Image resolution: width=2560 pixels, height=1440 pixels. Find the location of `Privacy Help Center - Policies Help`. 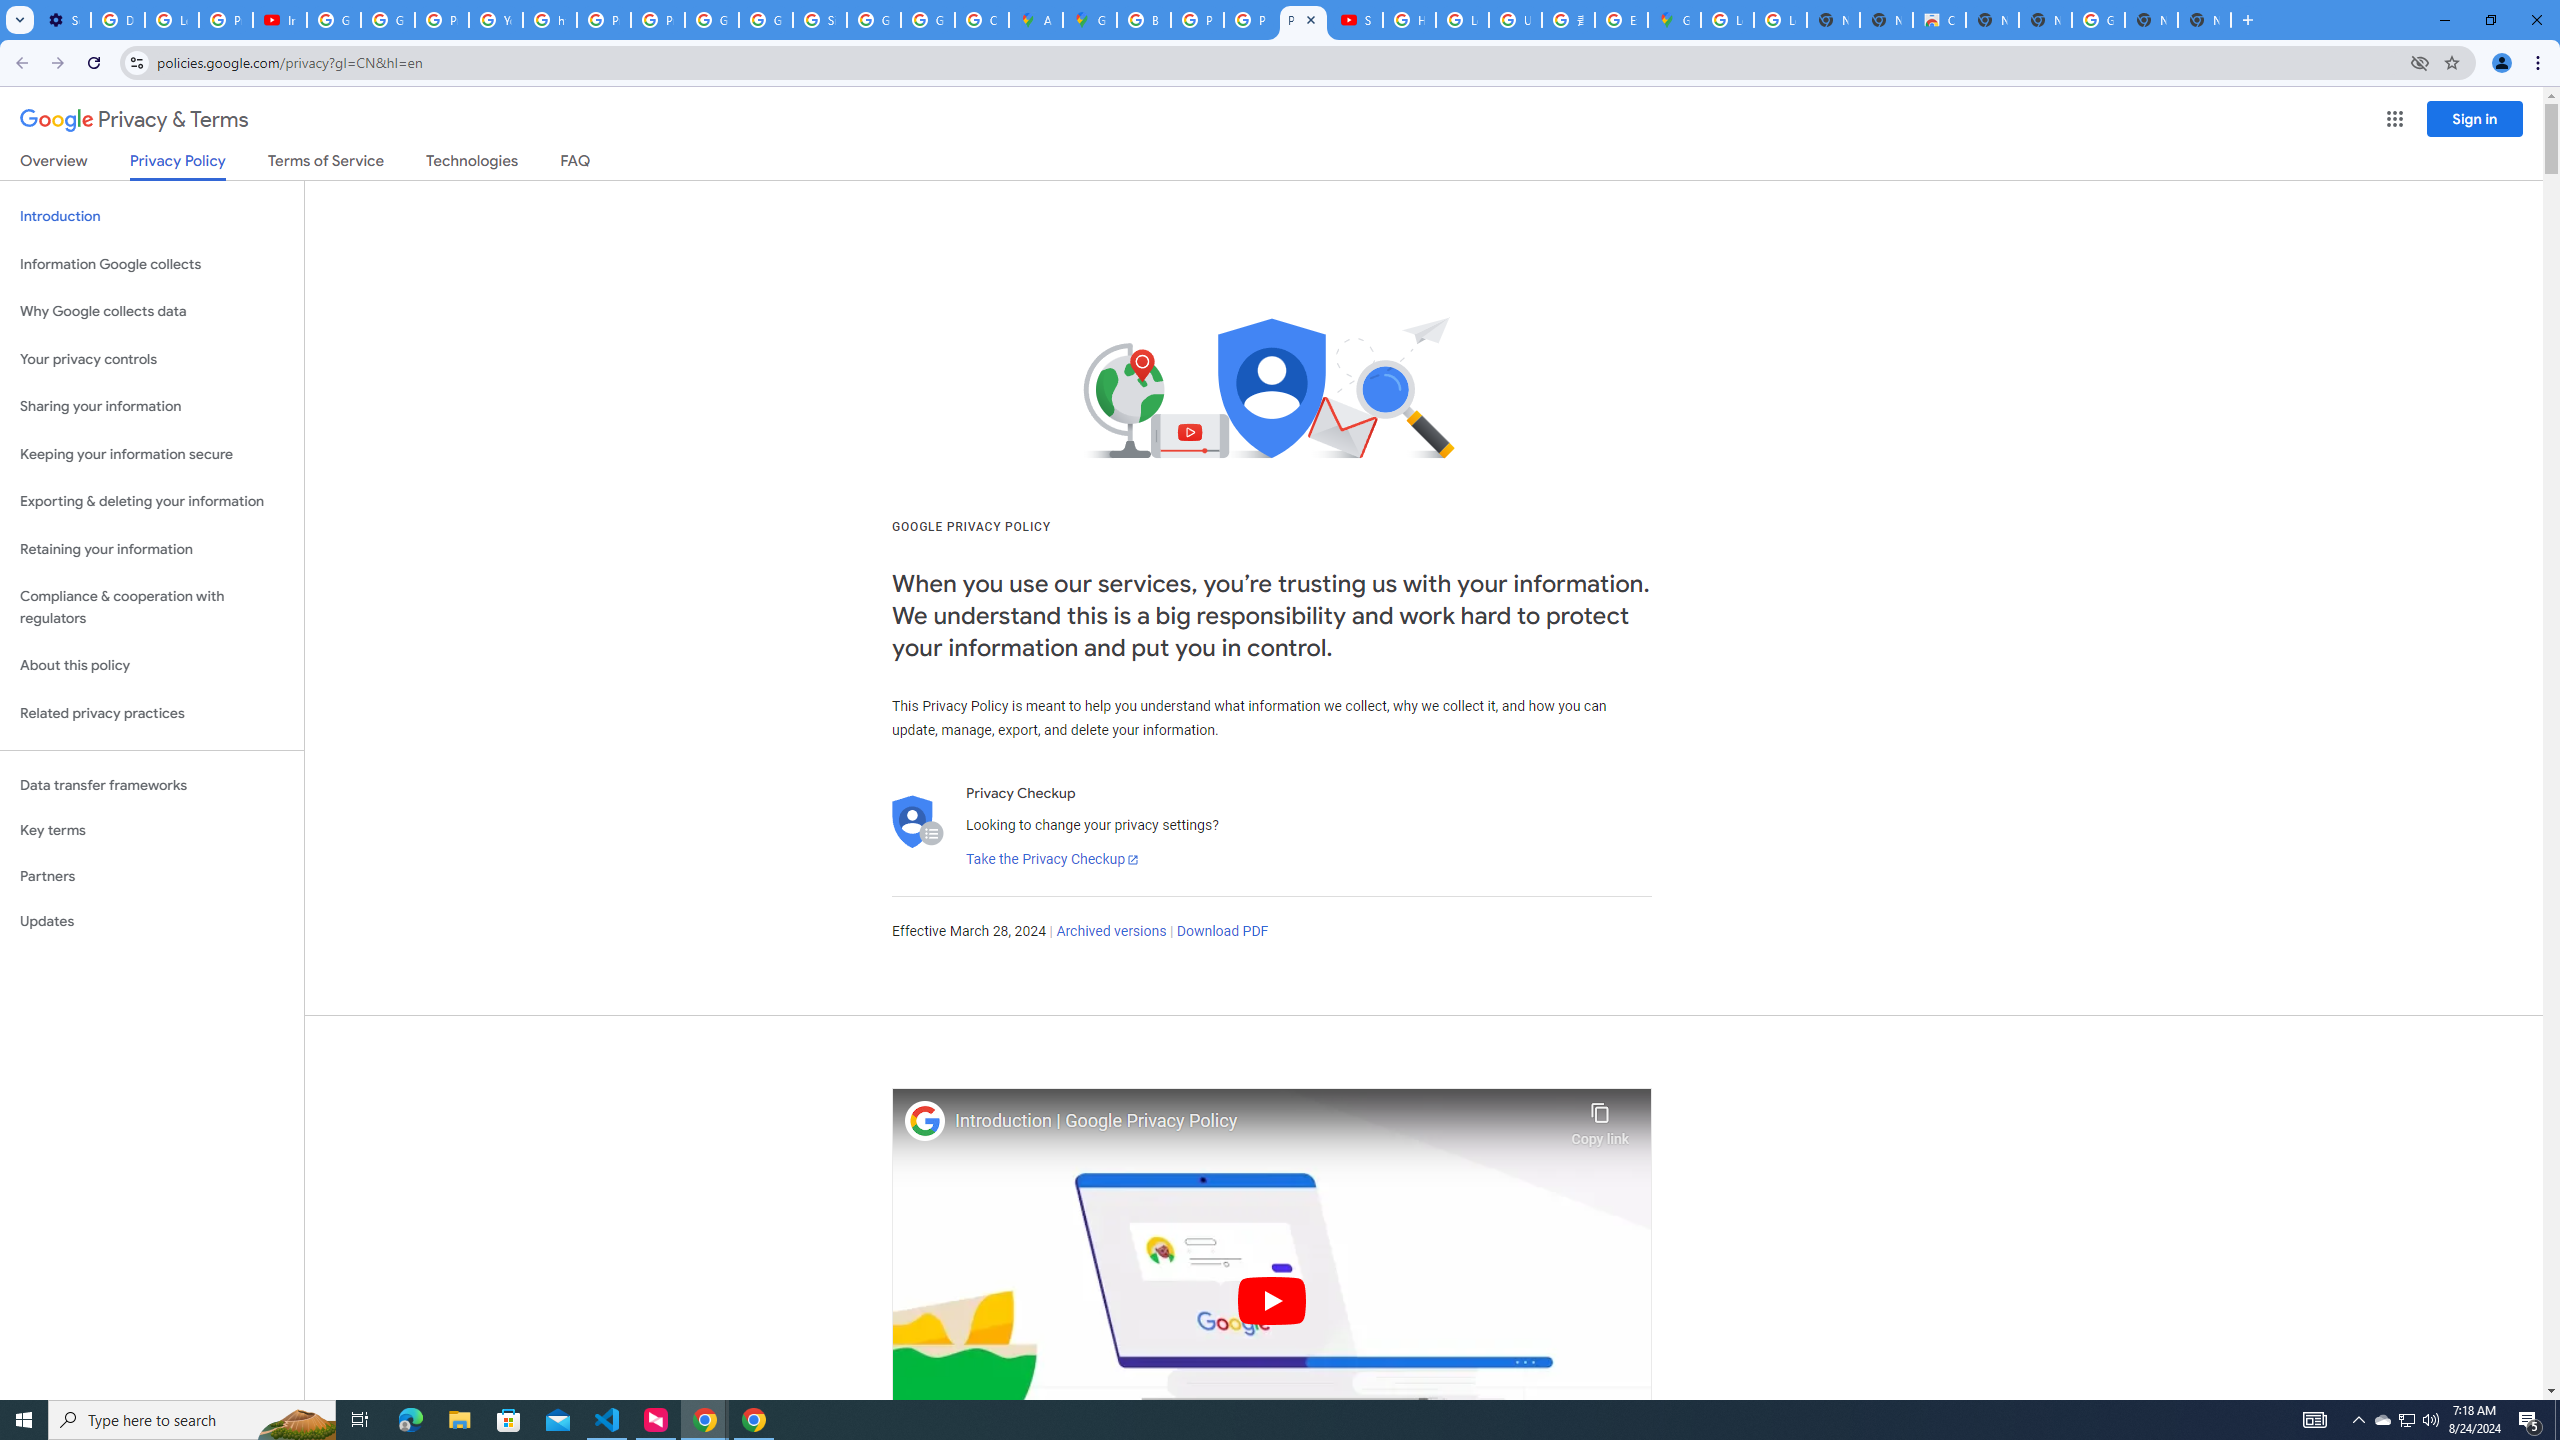

Privacy Help Center - Policies Help is located at coordinates (1198, 20).